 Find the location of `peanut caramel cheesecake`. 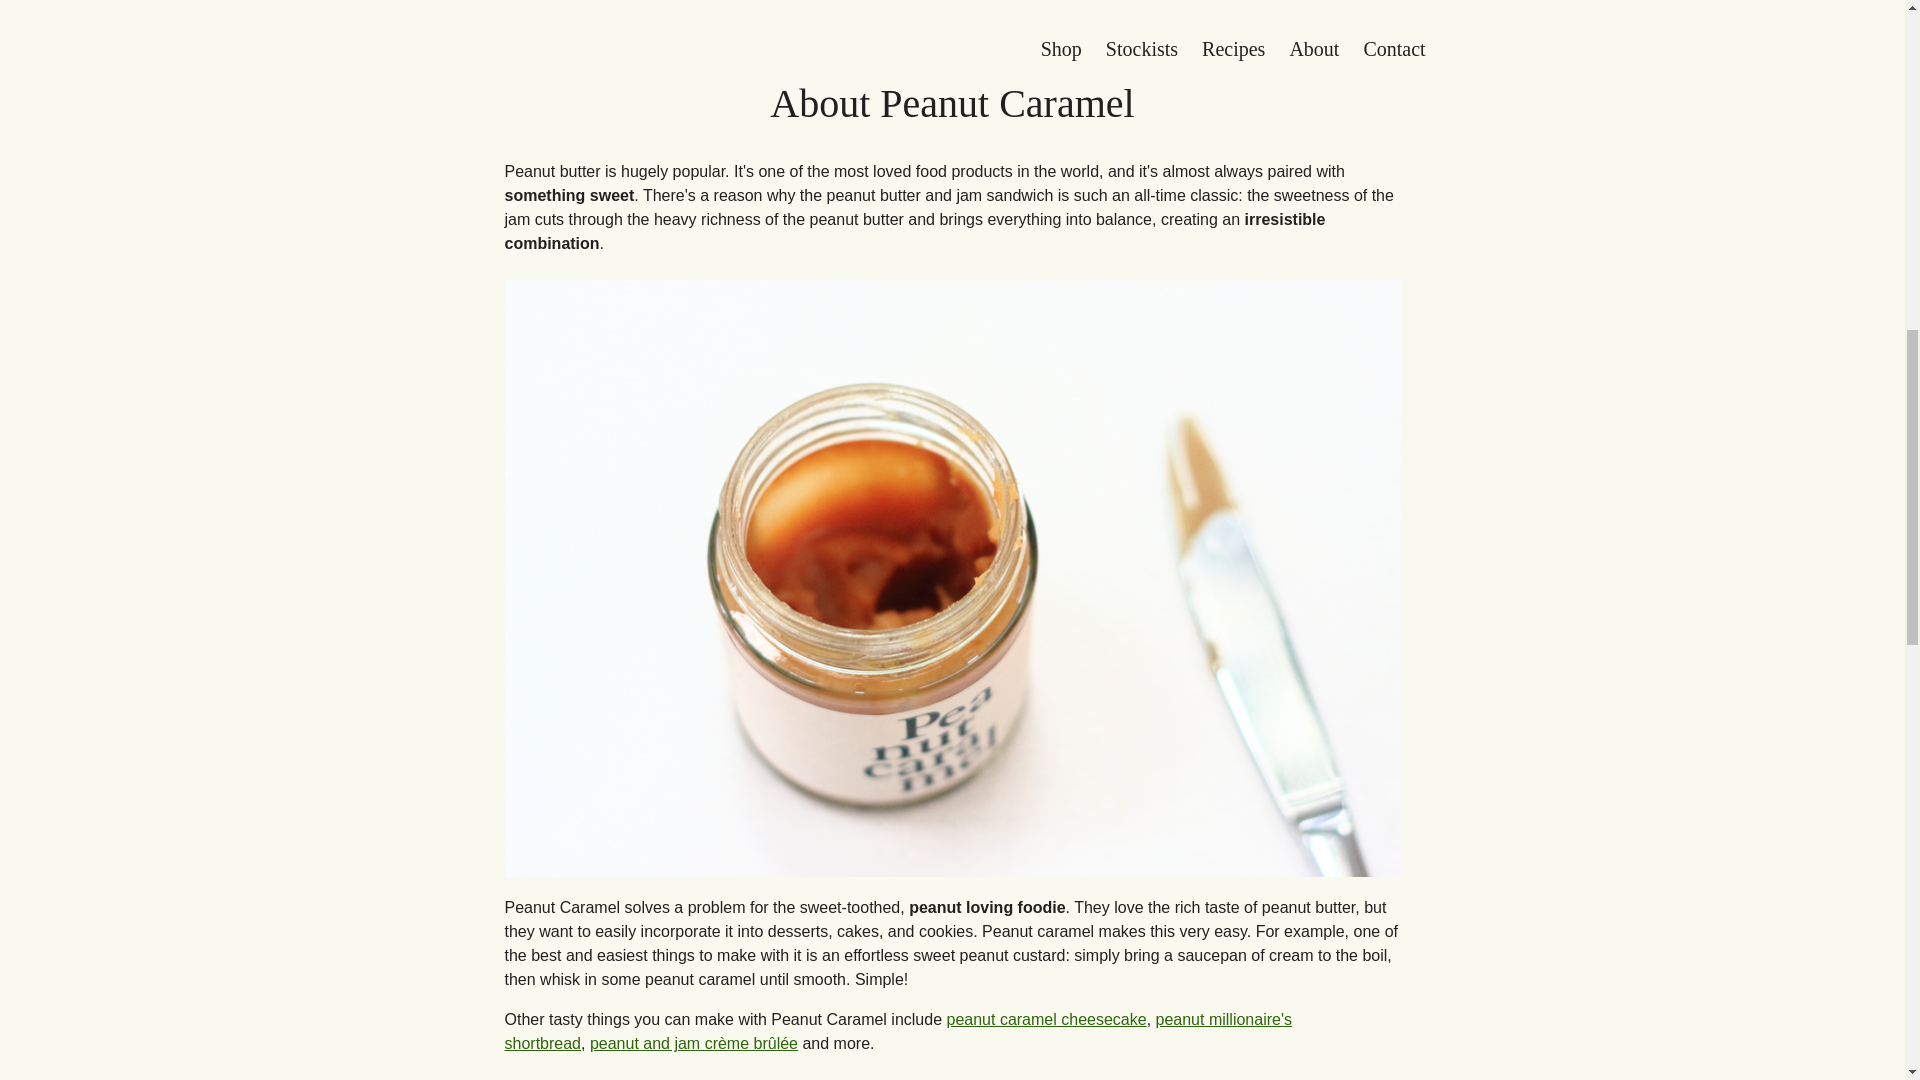

peanut caramel cheesecake is located at coordinates (1046, 1019).